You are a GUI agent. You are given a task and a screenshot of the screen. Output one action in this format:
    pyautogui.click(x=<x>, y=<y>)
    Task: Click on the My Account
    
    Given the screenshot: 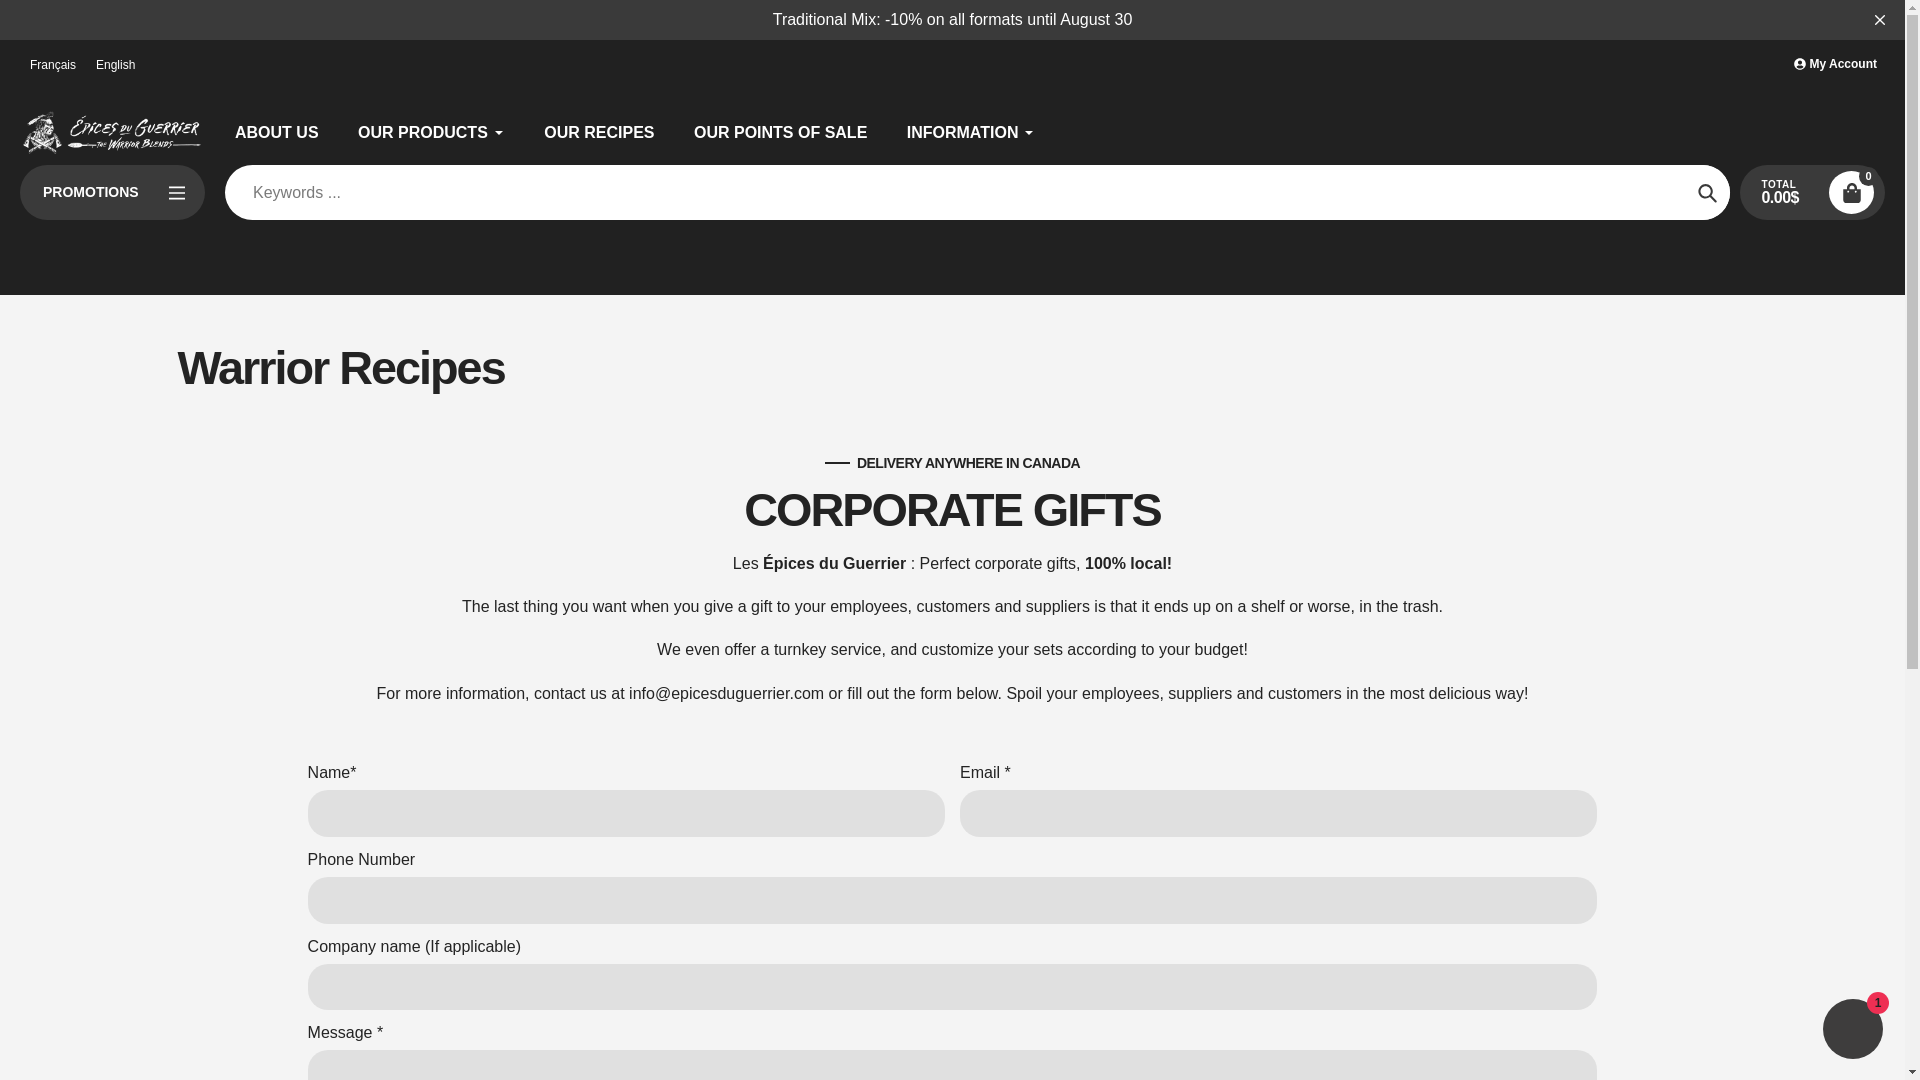 What is the action you would take?
    pyautogui.click(x=1835, y=64)
    